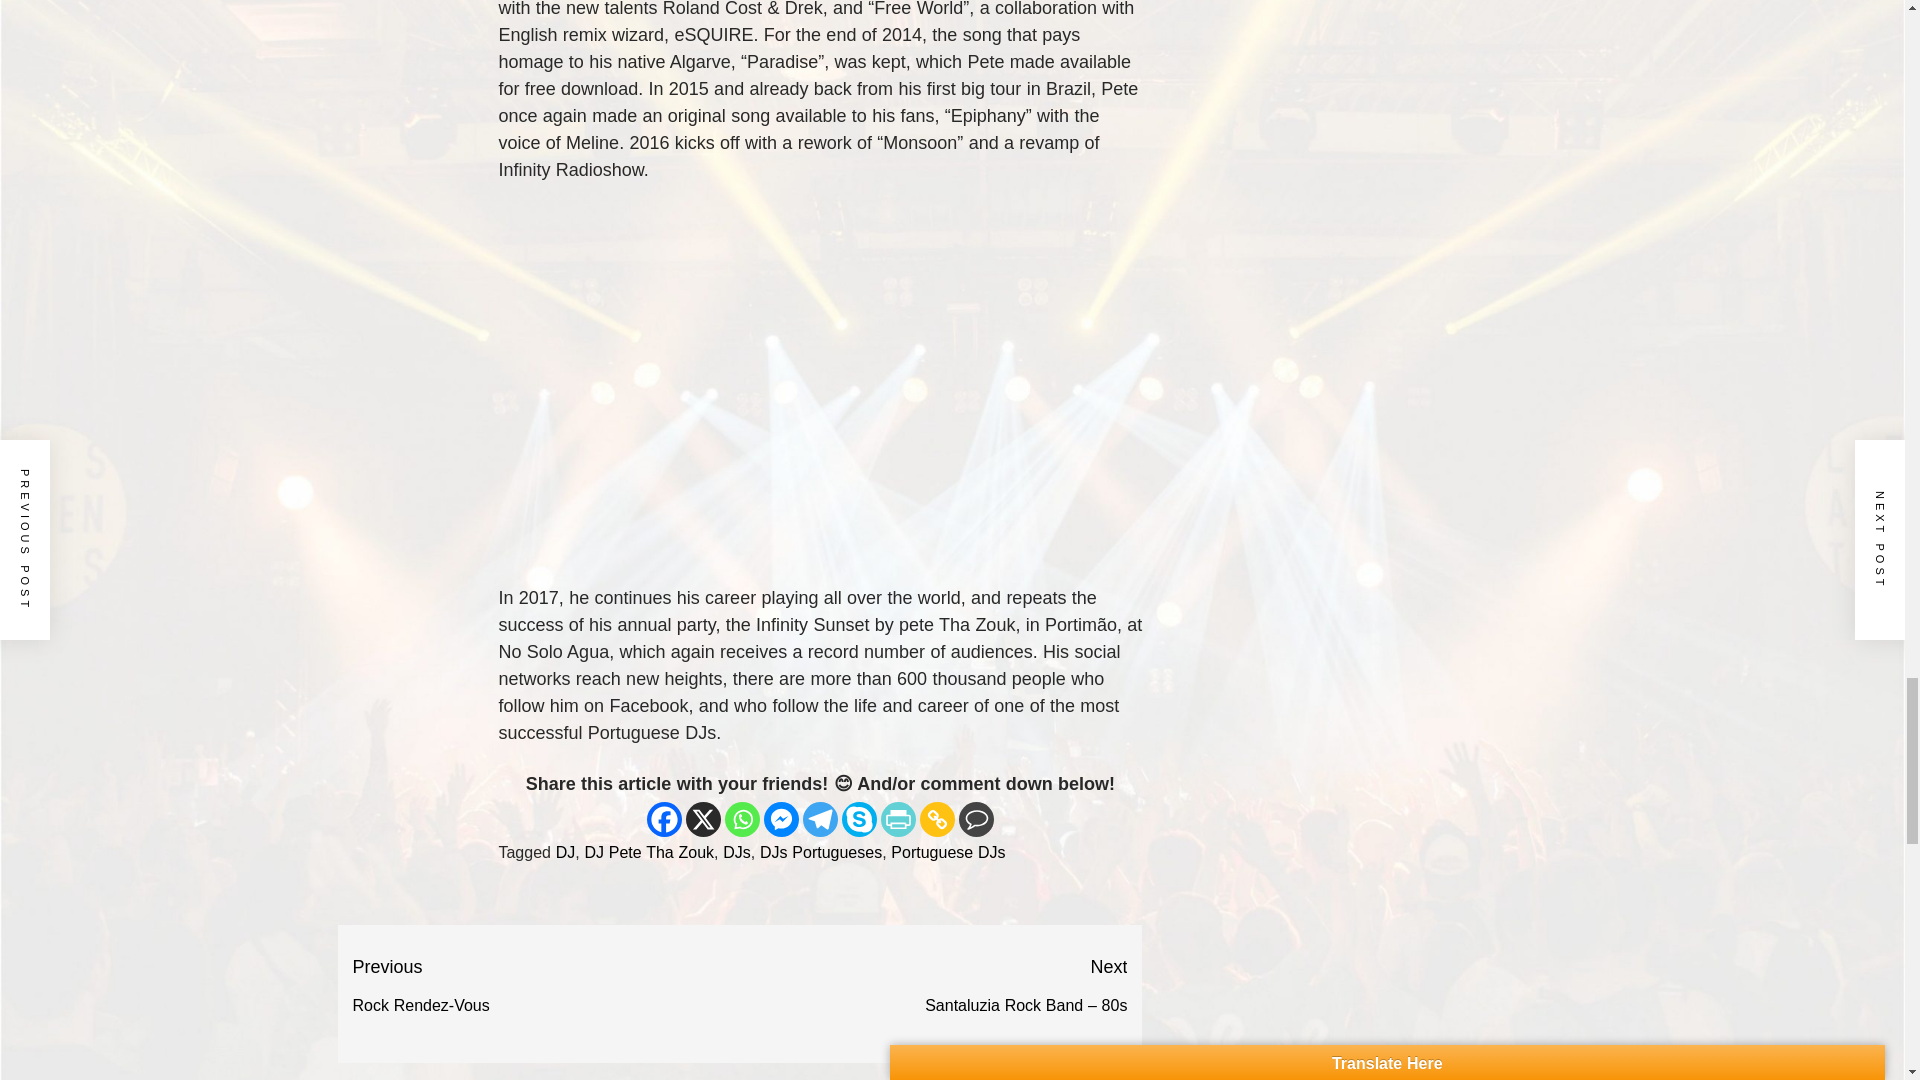 This screenshot has width=1920, height=1080. I want to click on X, so click(703, 820).